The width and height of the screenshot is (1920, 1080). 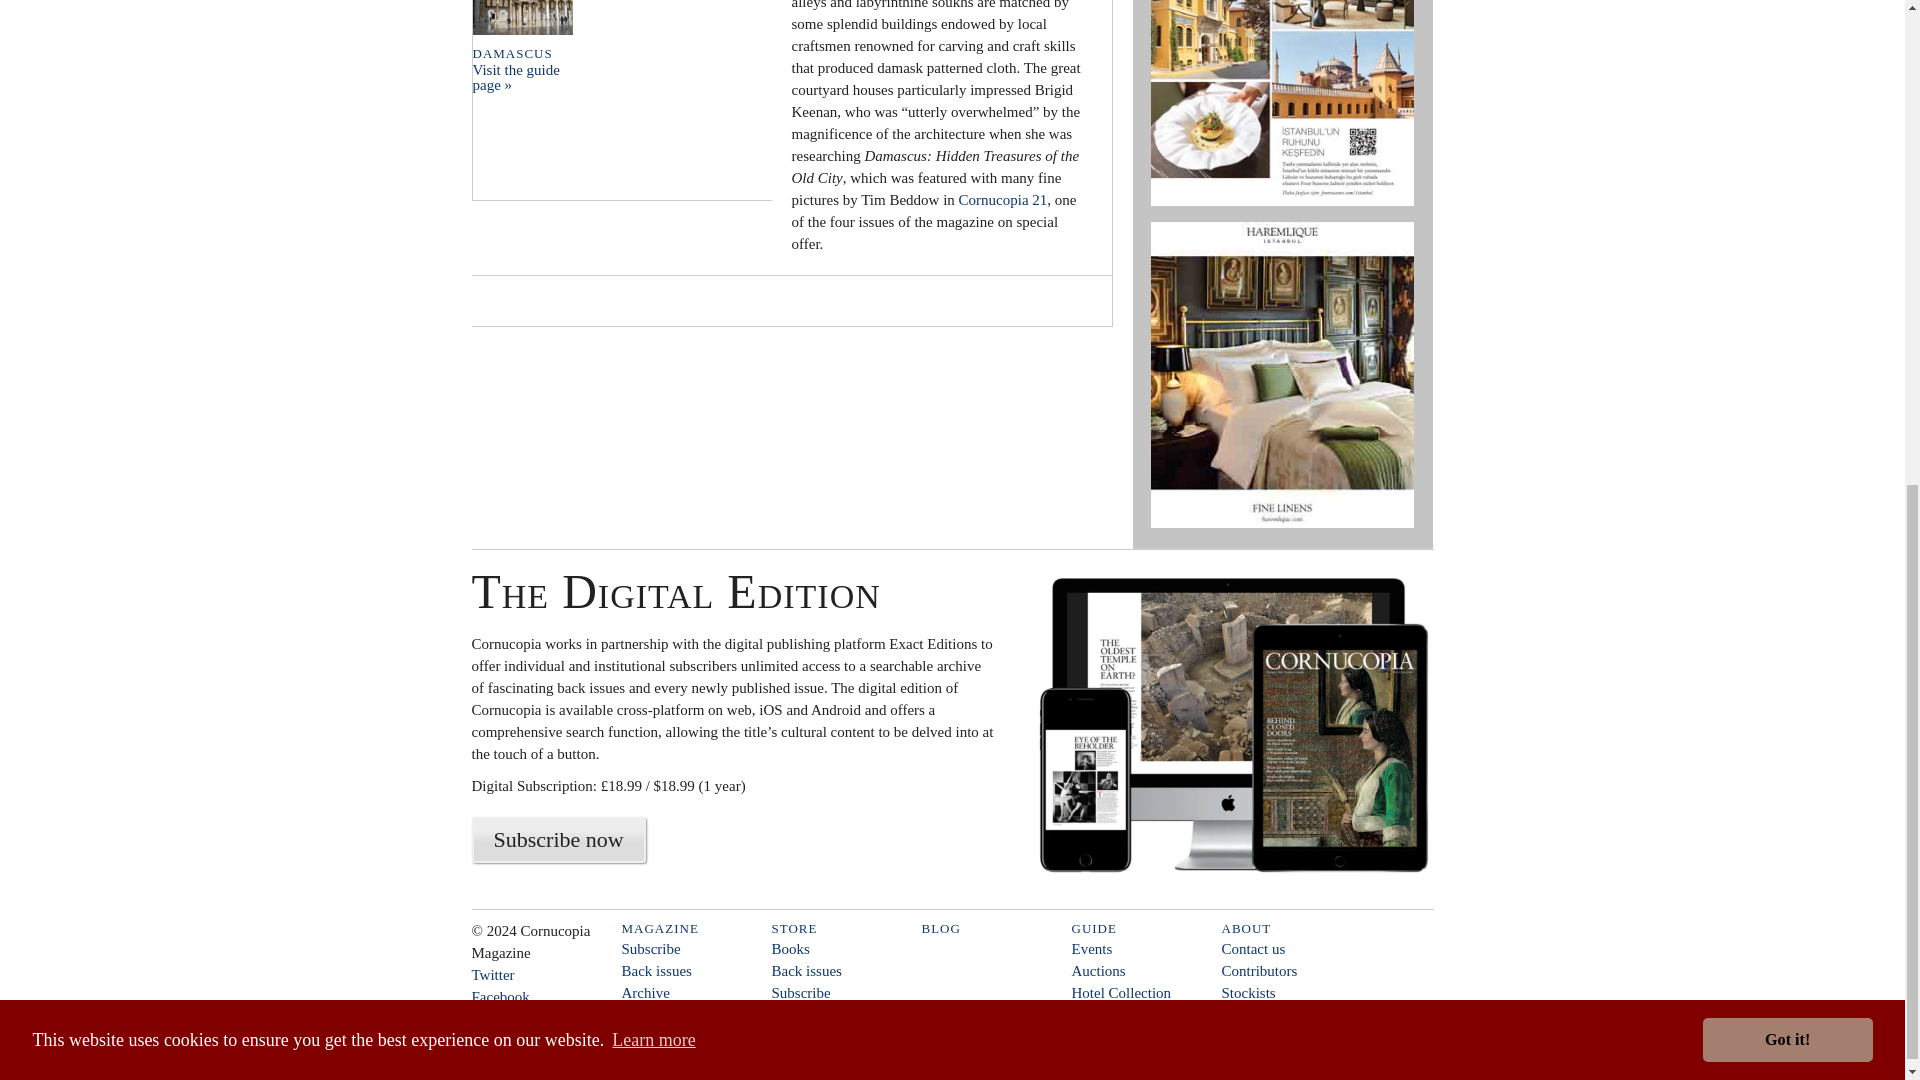 I want to click on Got it!, so click(x=1788, y=156).